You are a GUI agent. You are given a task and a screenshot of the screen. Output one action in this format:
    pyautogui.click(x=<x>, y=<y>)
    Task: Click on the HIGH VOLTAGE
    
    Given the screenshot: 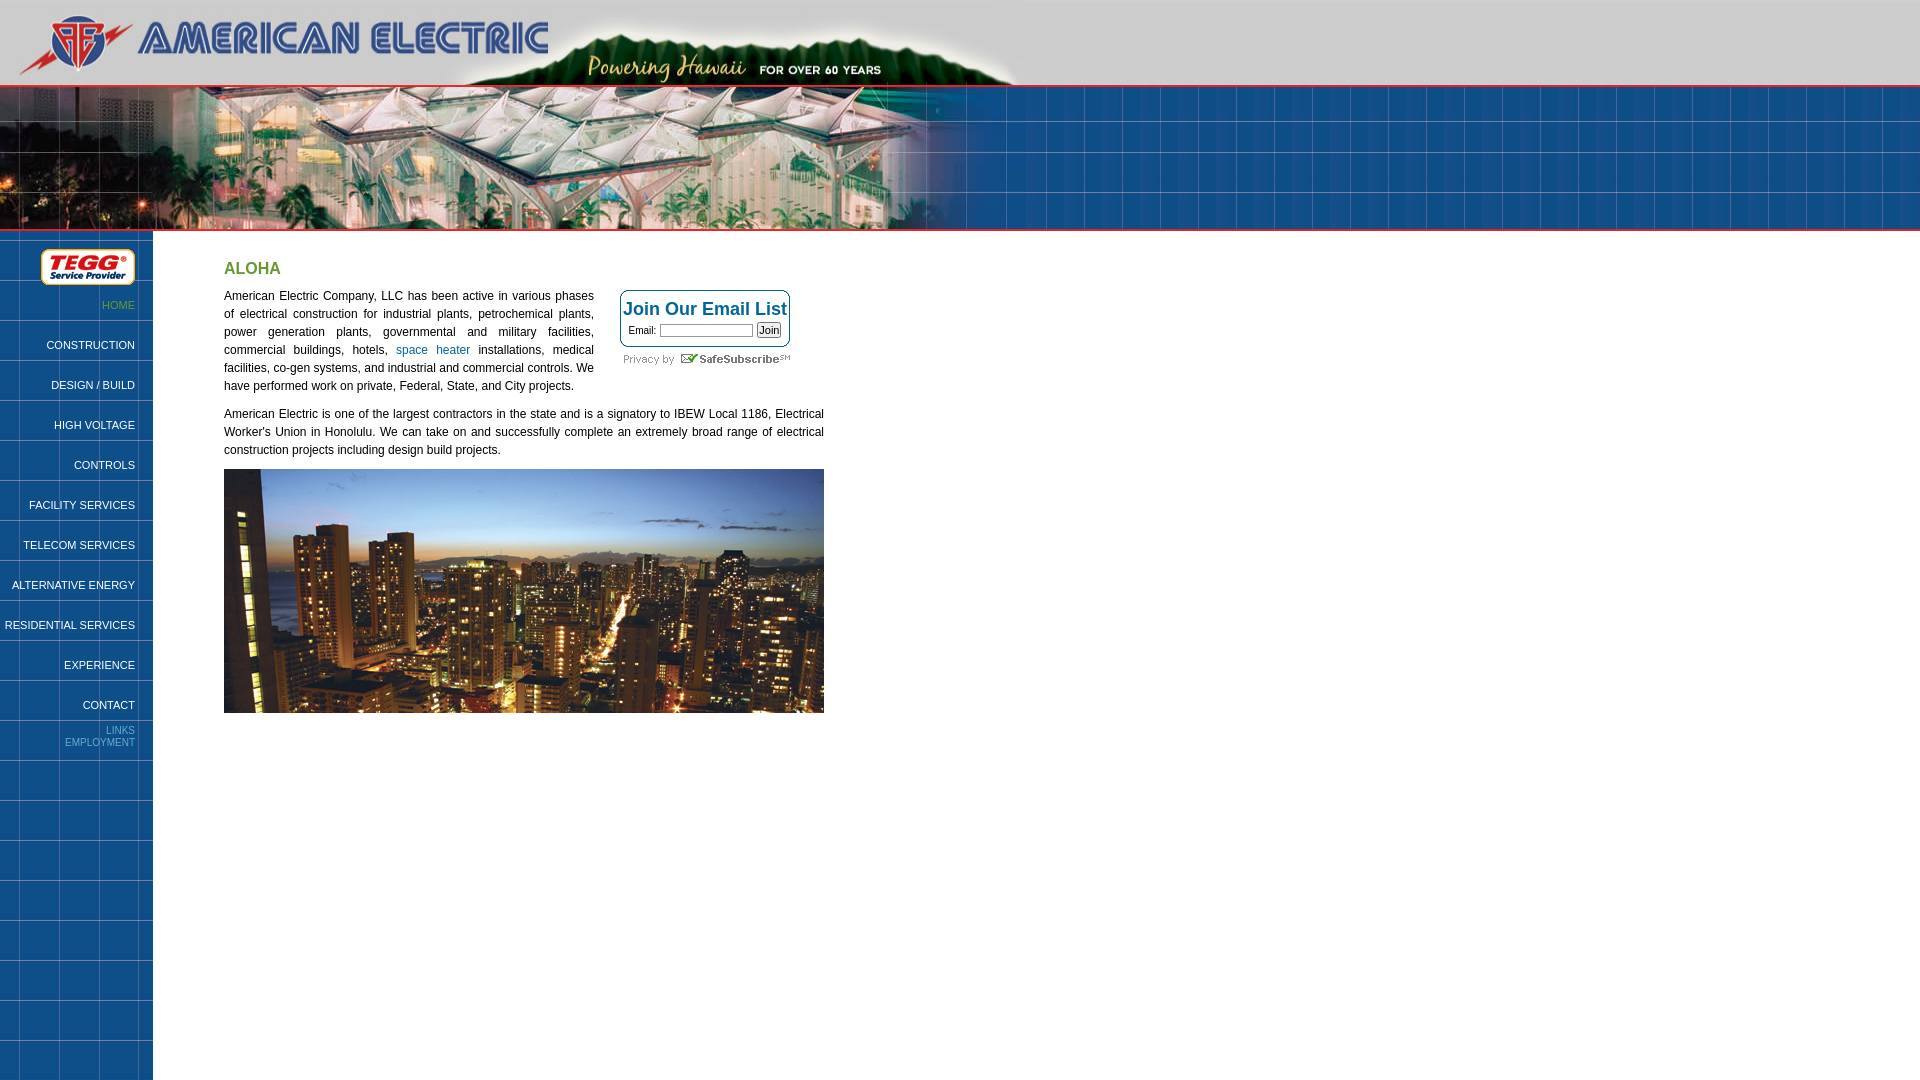 What is the action you would take?
    pyautogui.click(x=94, y=425)
    